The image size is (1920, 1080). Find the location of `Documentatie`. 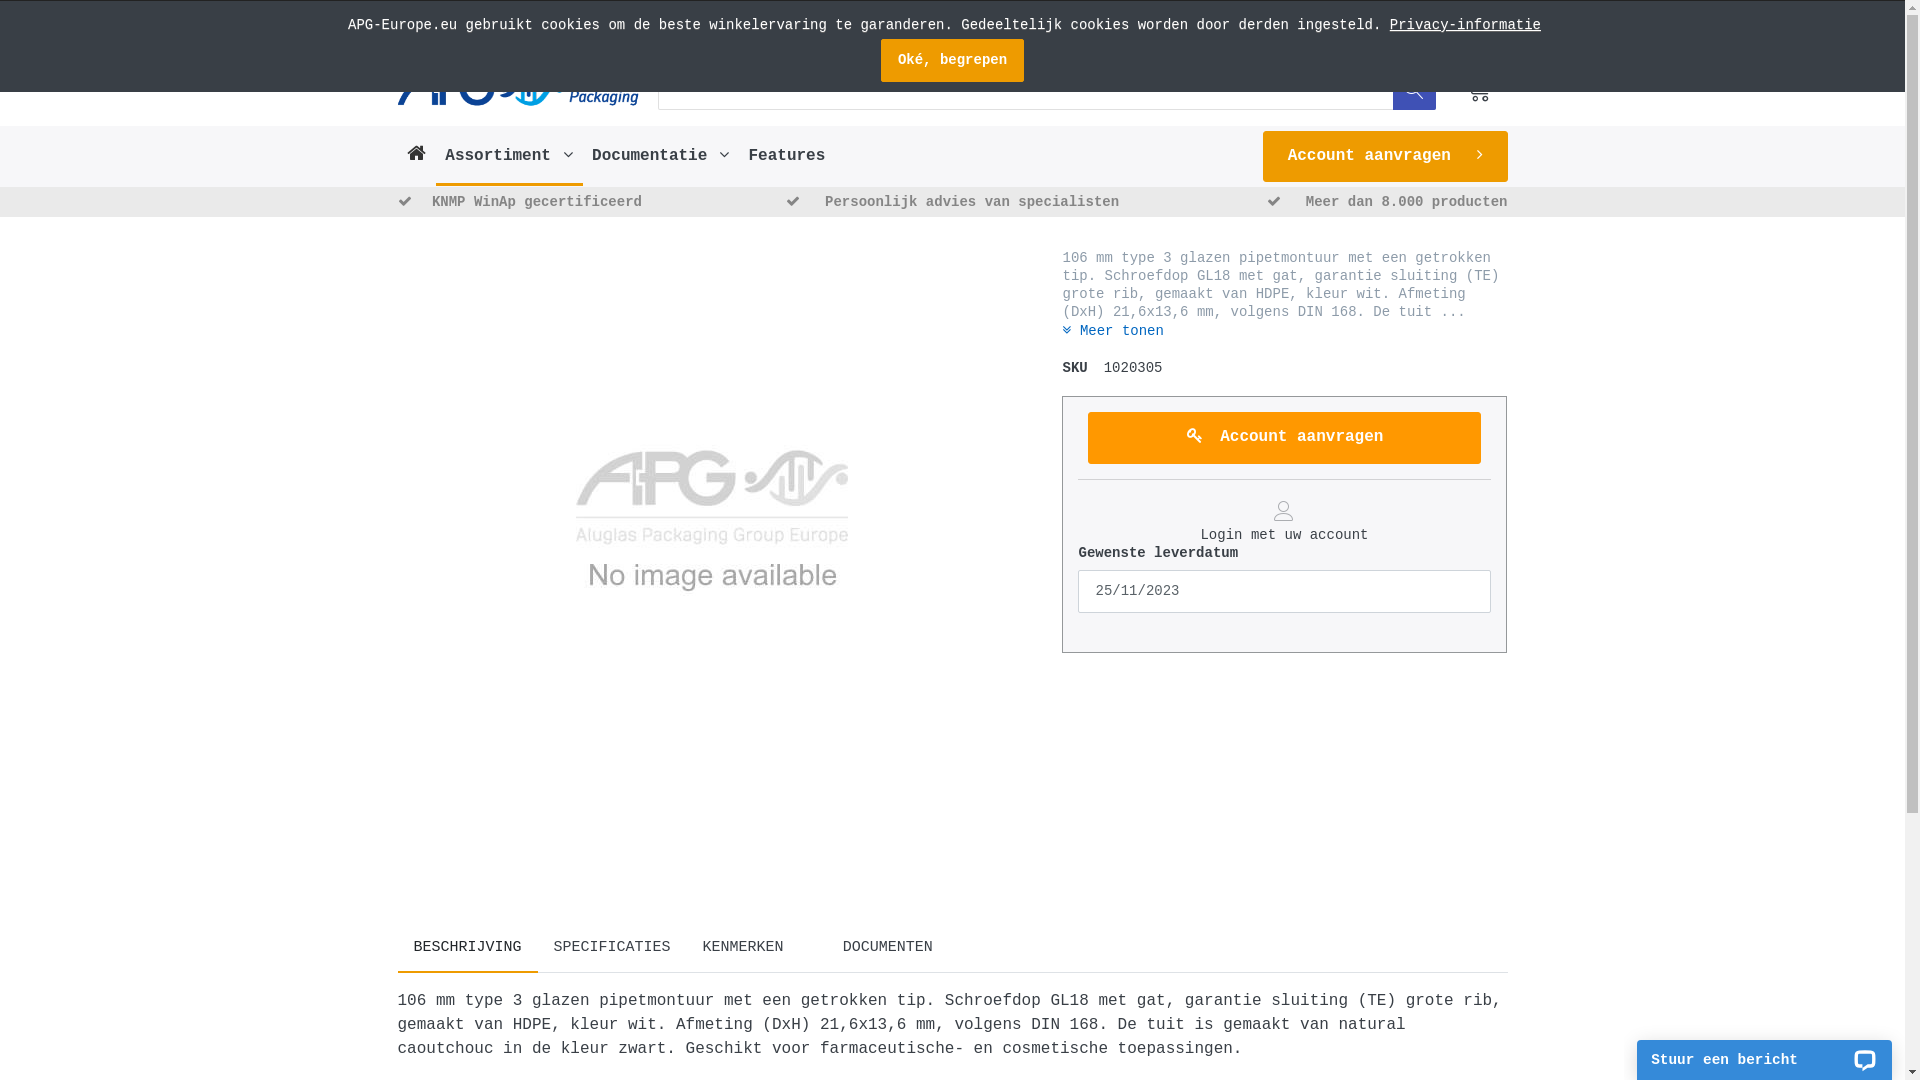

Documentatie is located at coordinates (660, 156).